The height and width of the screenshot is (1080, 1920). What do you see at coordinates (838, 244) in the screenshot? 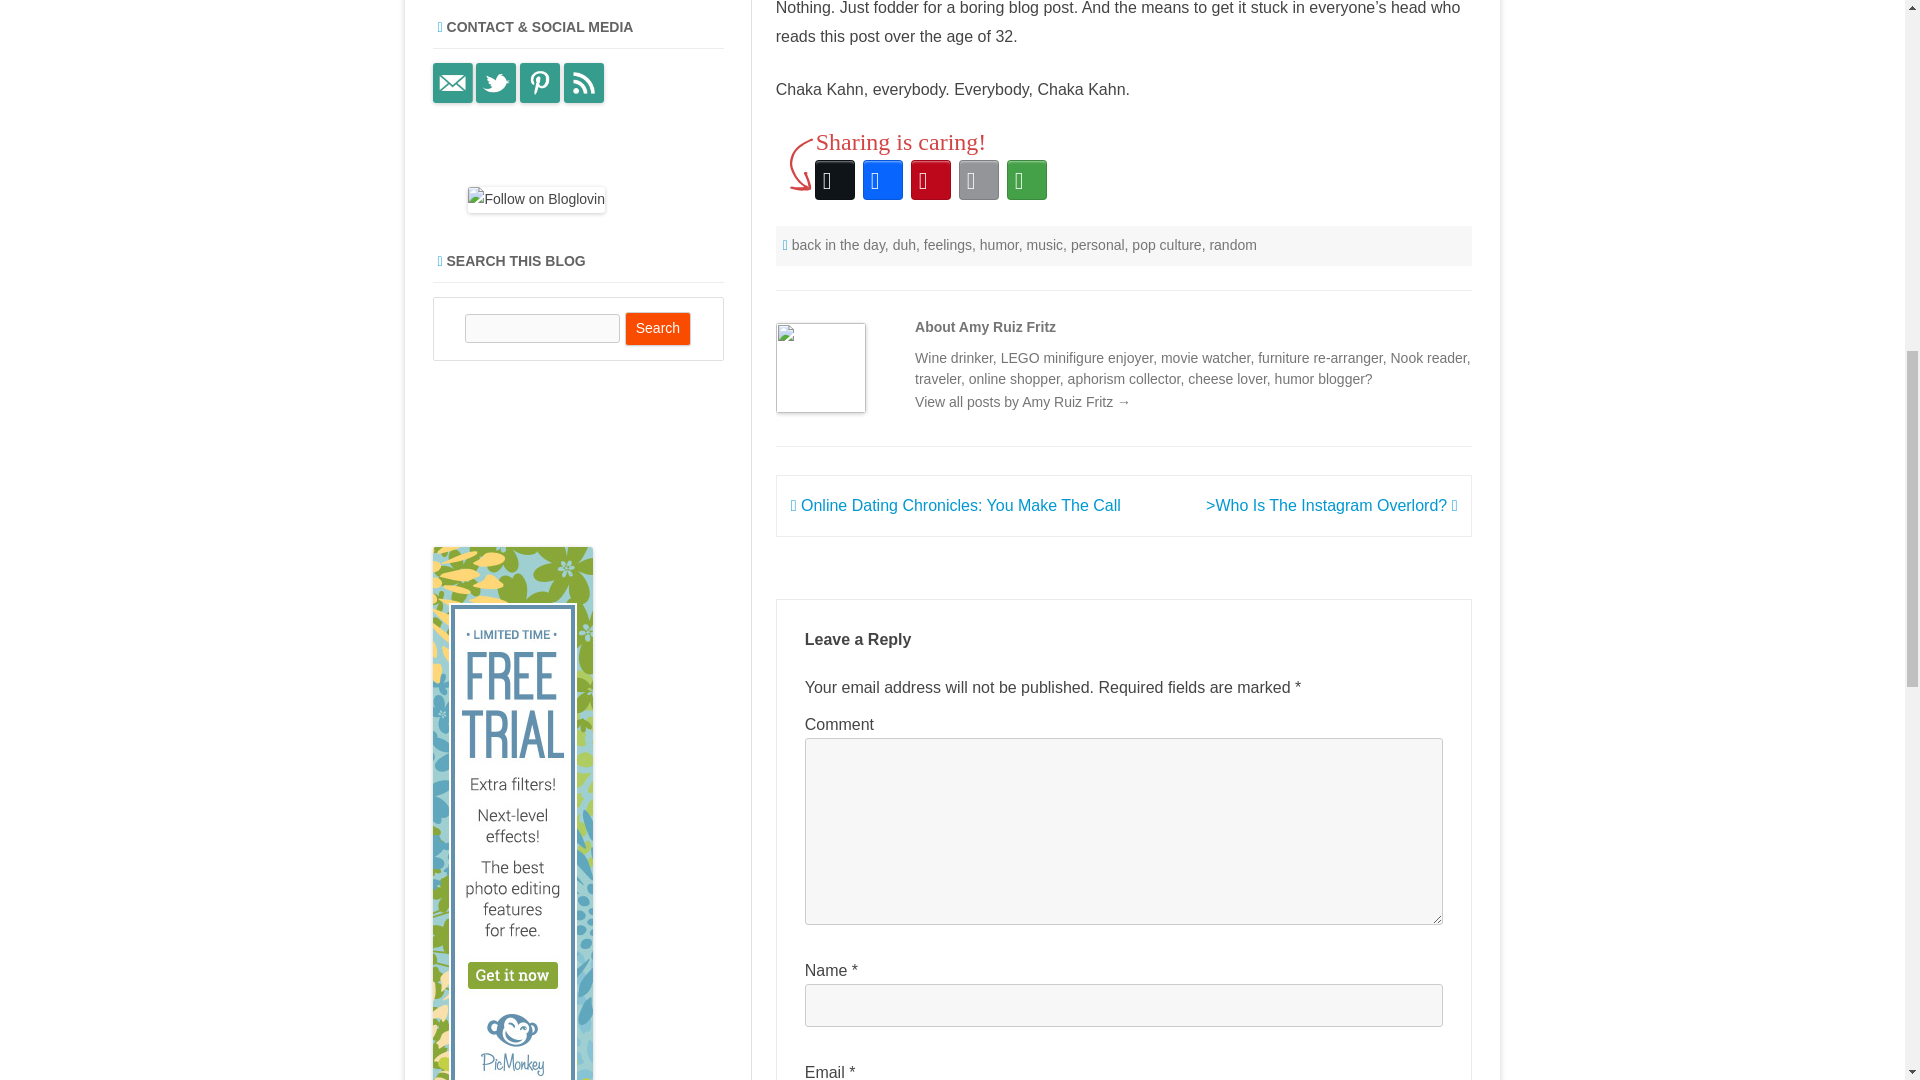
I see `back in the day` at bounding box center [838, 244].